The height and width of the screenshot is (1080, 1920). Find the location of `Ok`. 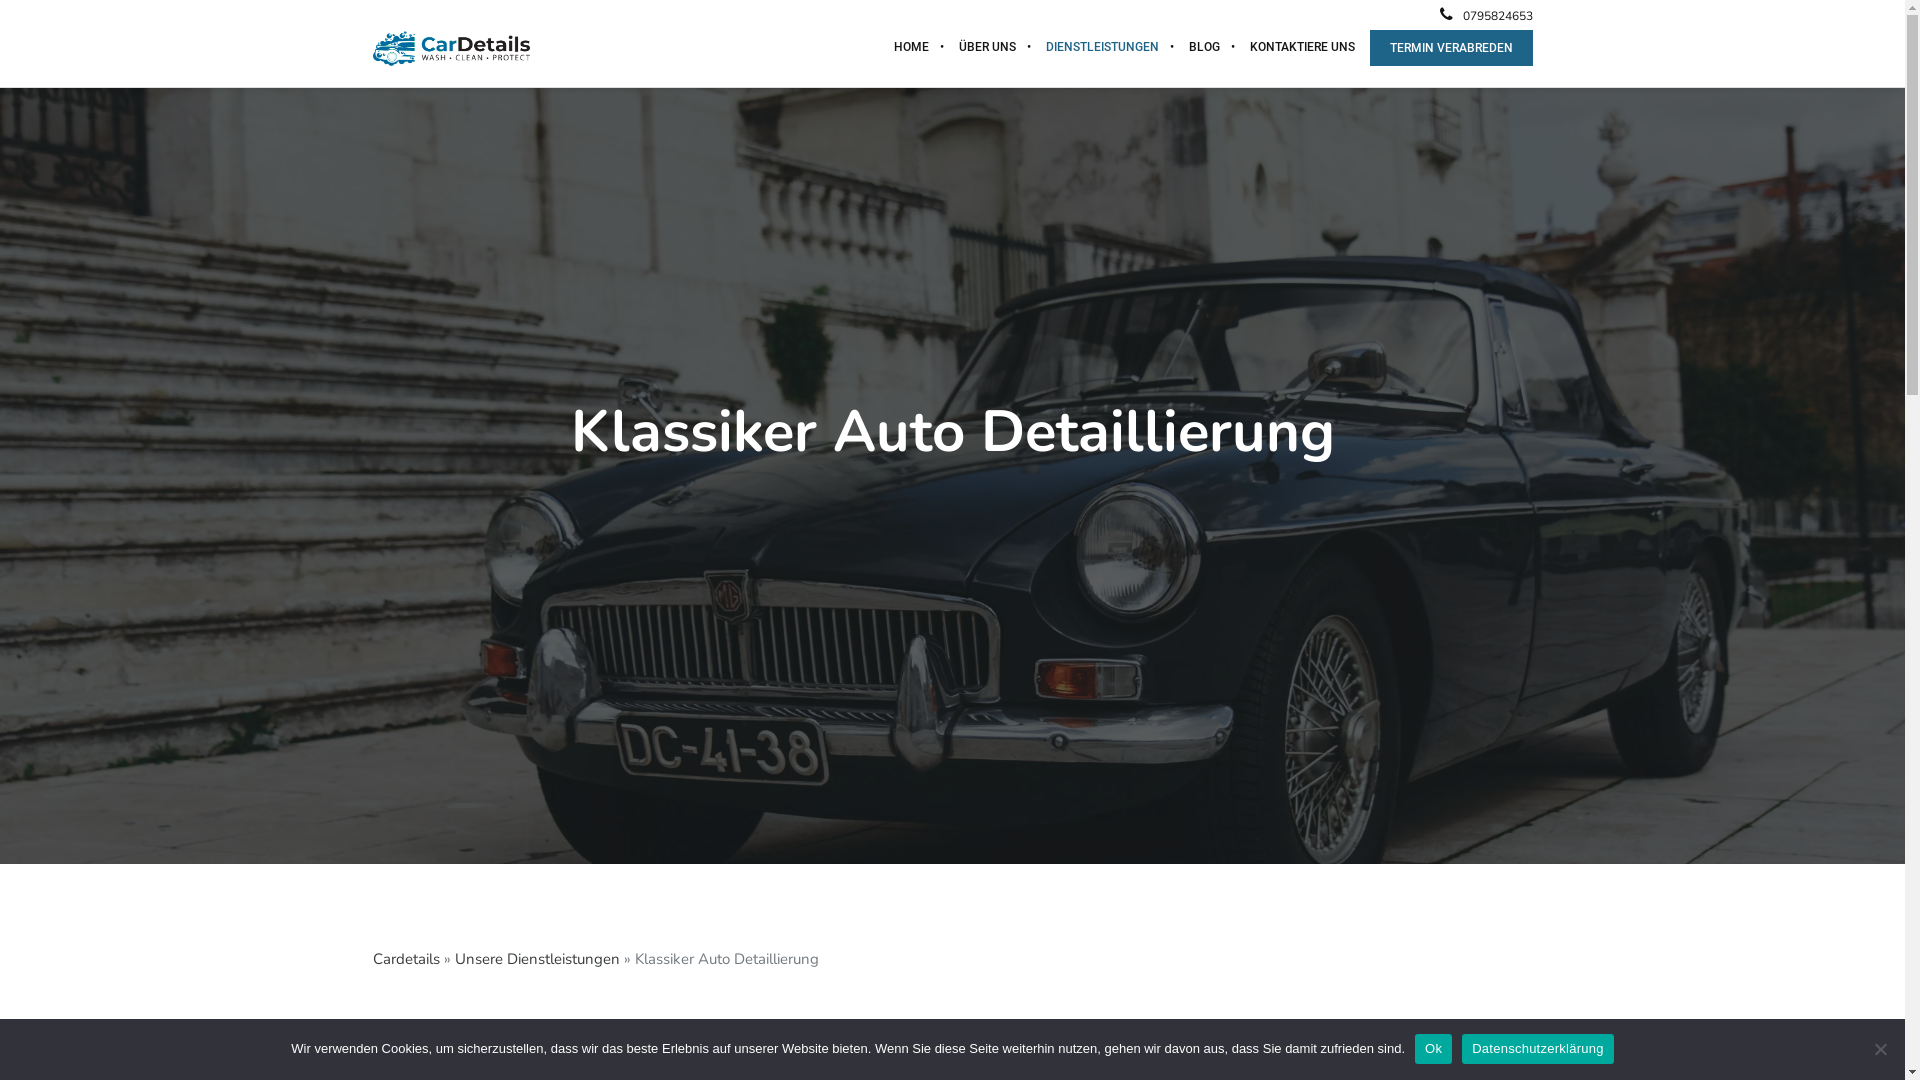

Ok is located at coordinates (1434, 1049).